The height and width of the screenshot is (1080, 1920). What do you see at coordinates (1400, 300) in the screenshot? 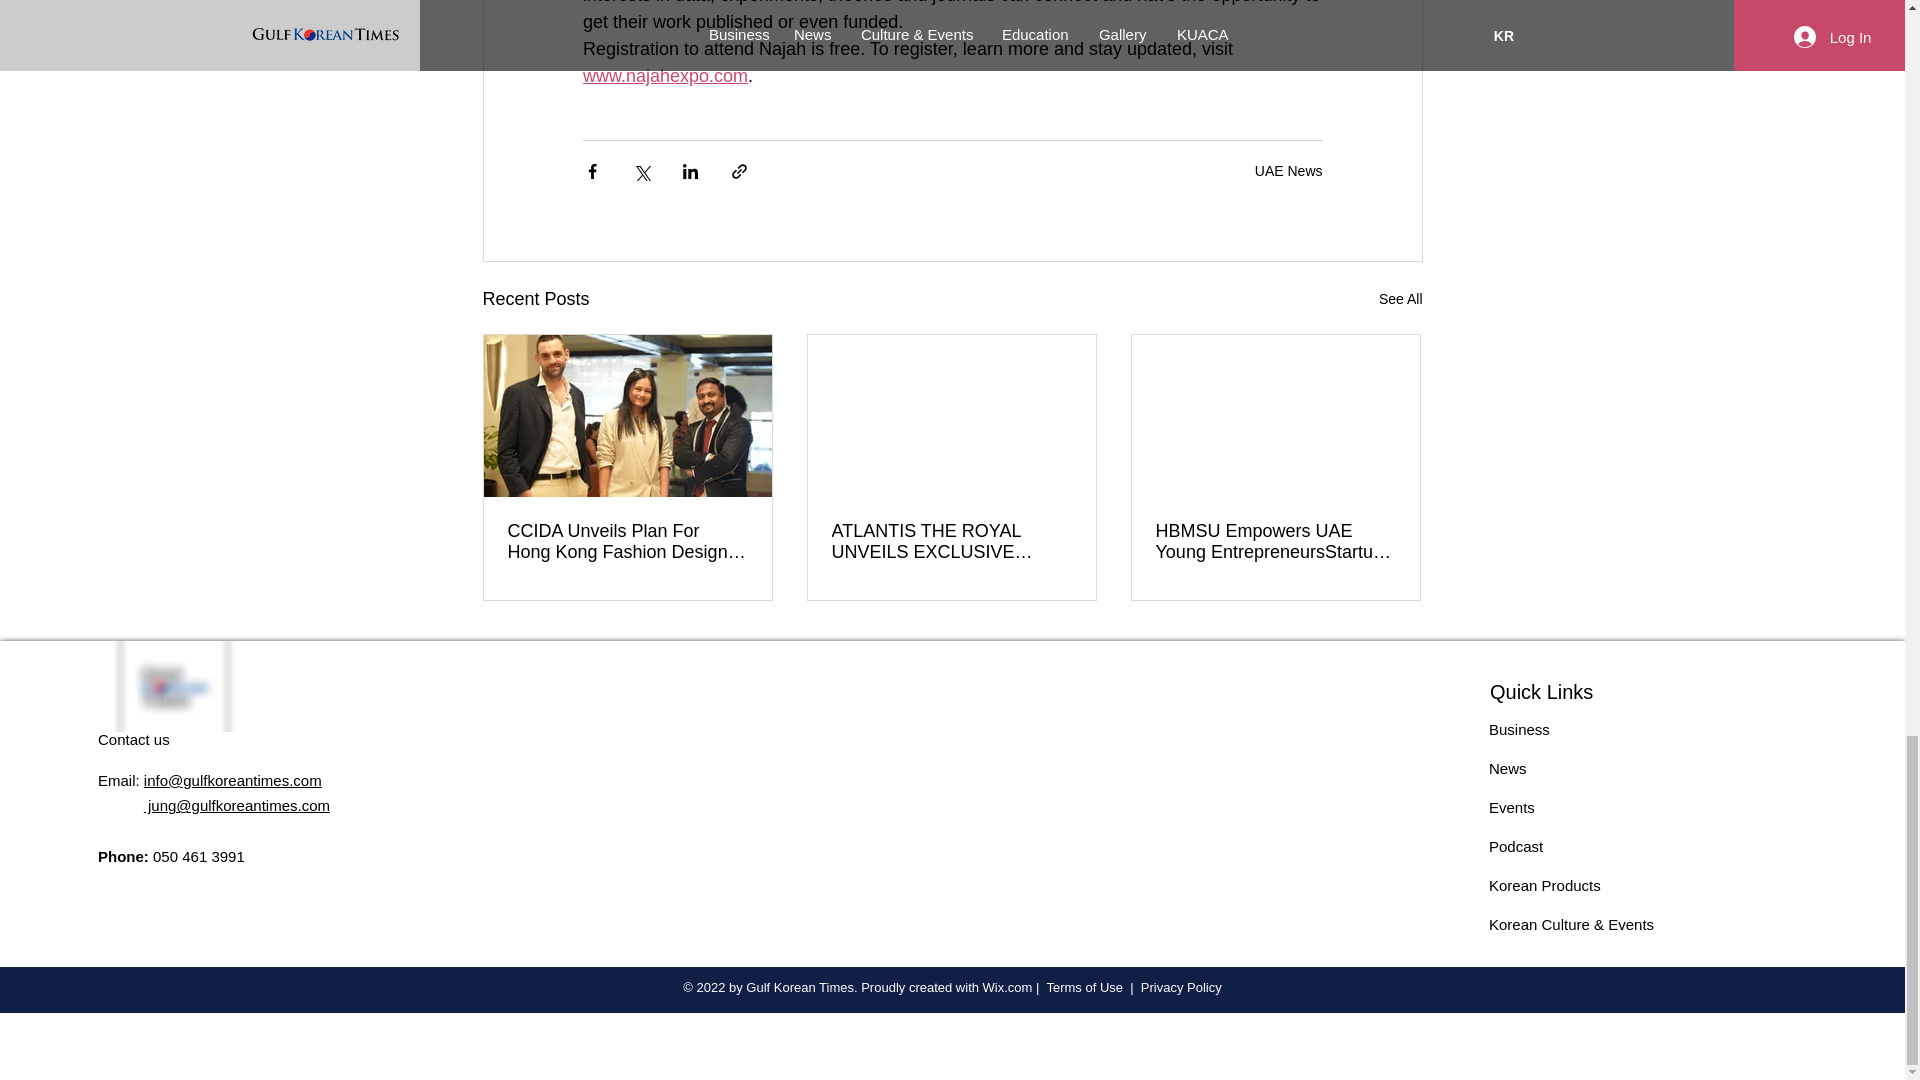
I see `See All` at bounding box center [1400, 300].